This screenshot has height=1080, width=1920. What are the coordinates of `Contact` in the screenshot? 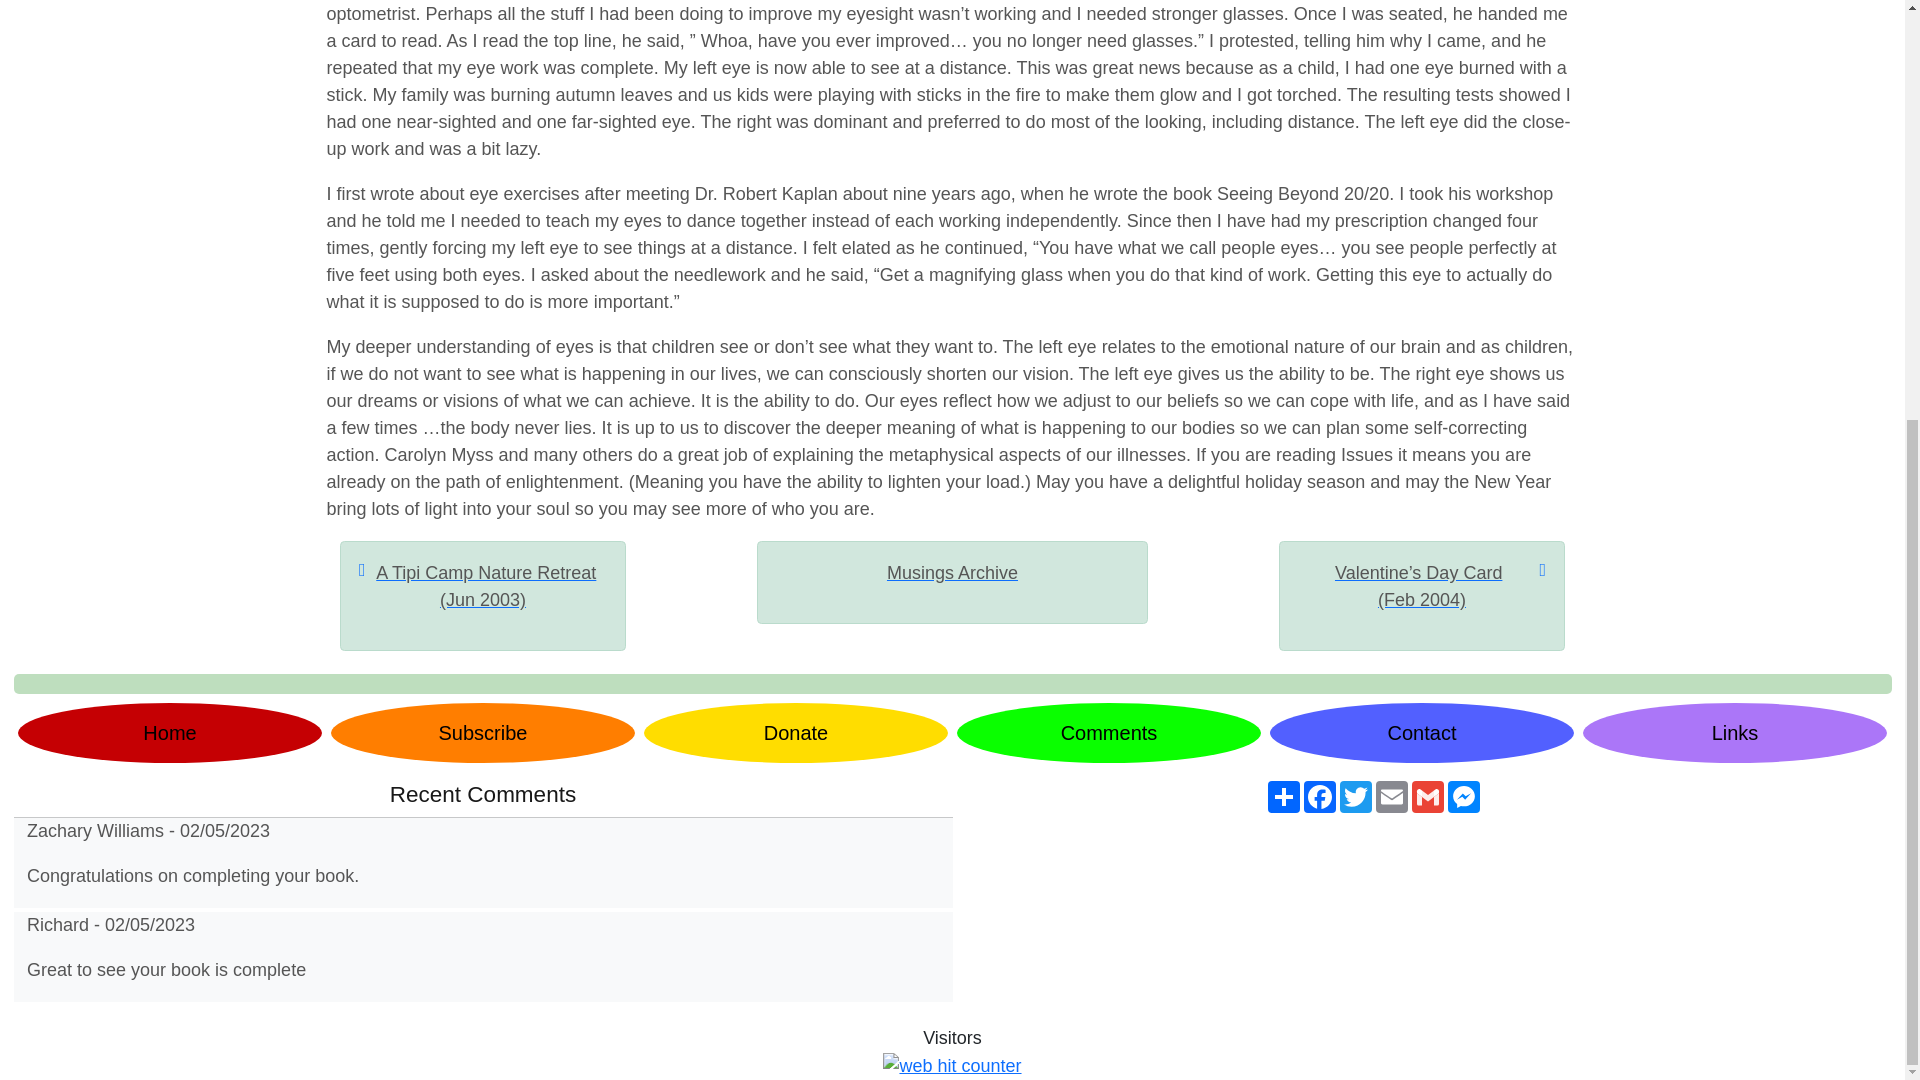 It's located at (1422, 732).